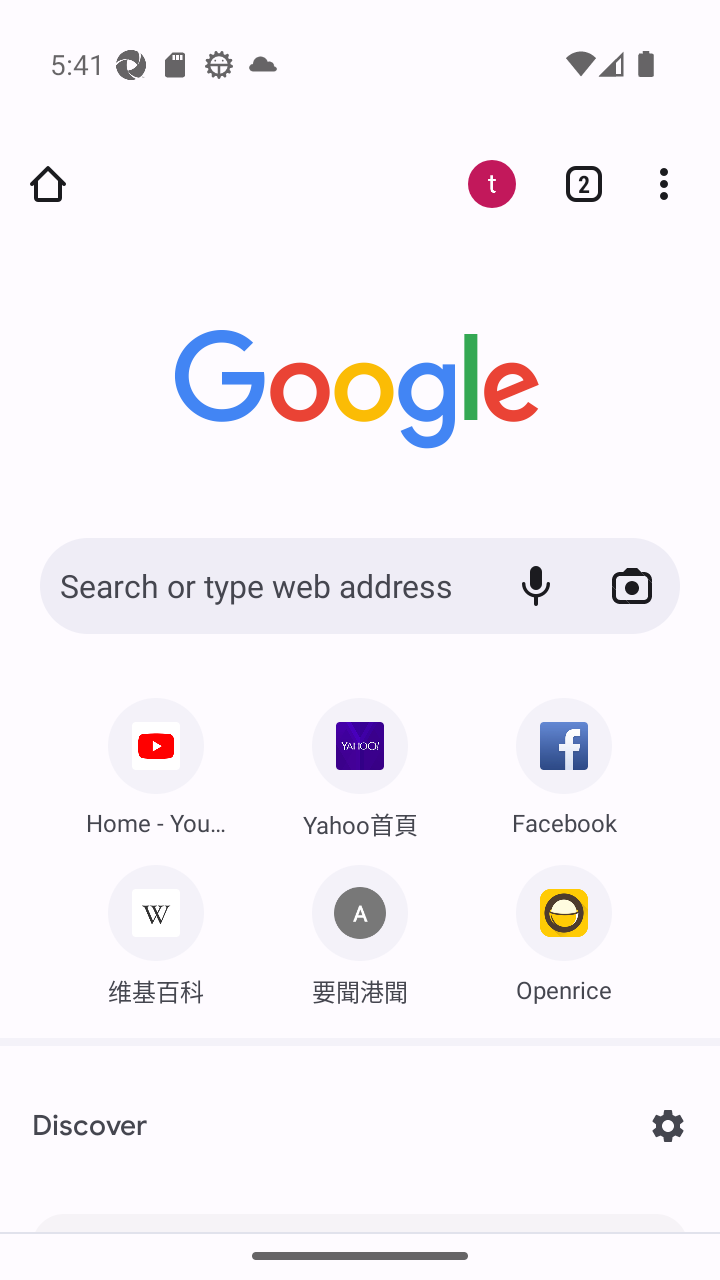 This screenshot has height=1280, width=720. What do you see at coordinates (48, 184) in the screenshot?
I see `Home` at bounding box center [48, 184].